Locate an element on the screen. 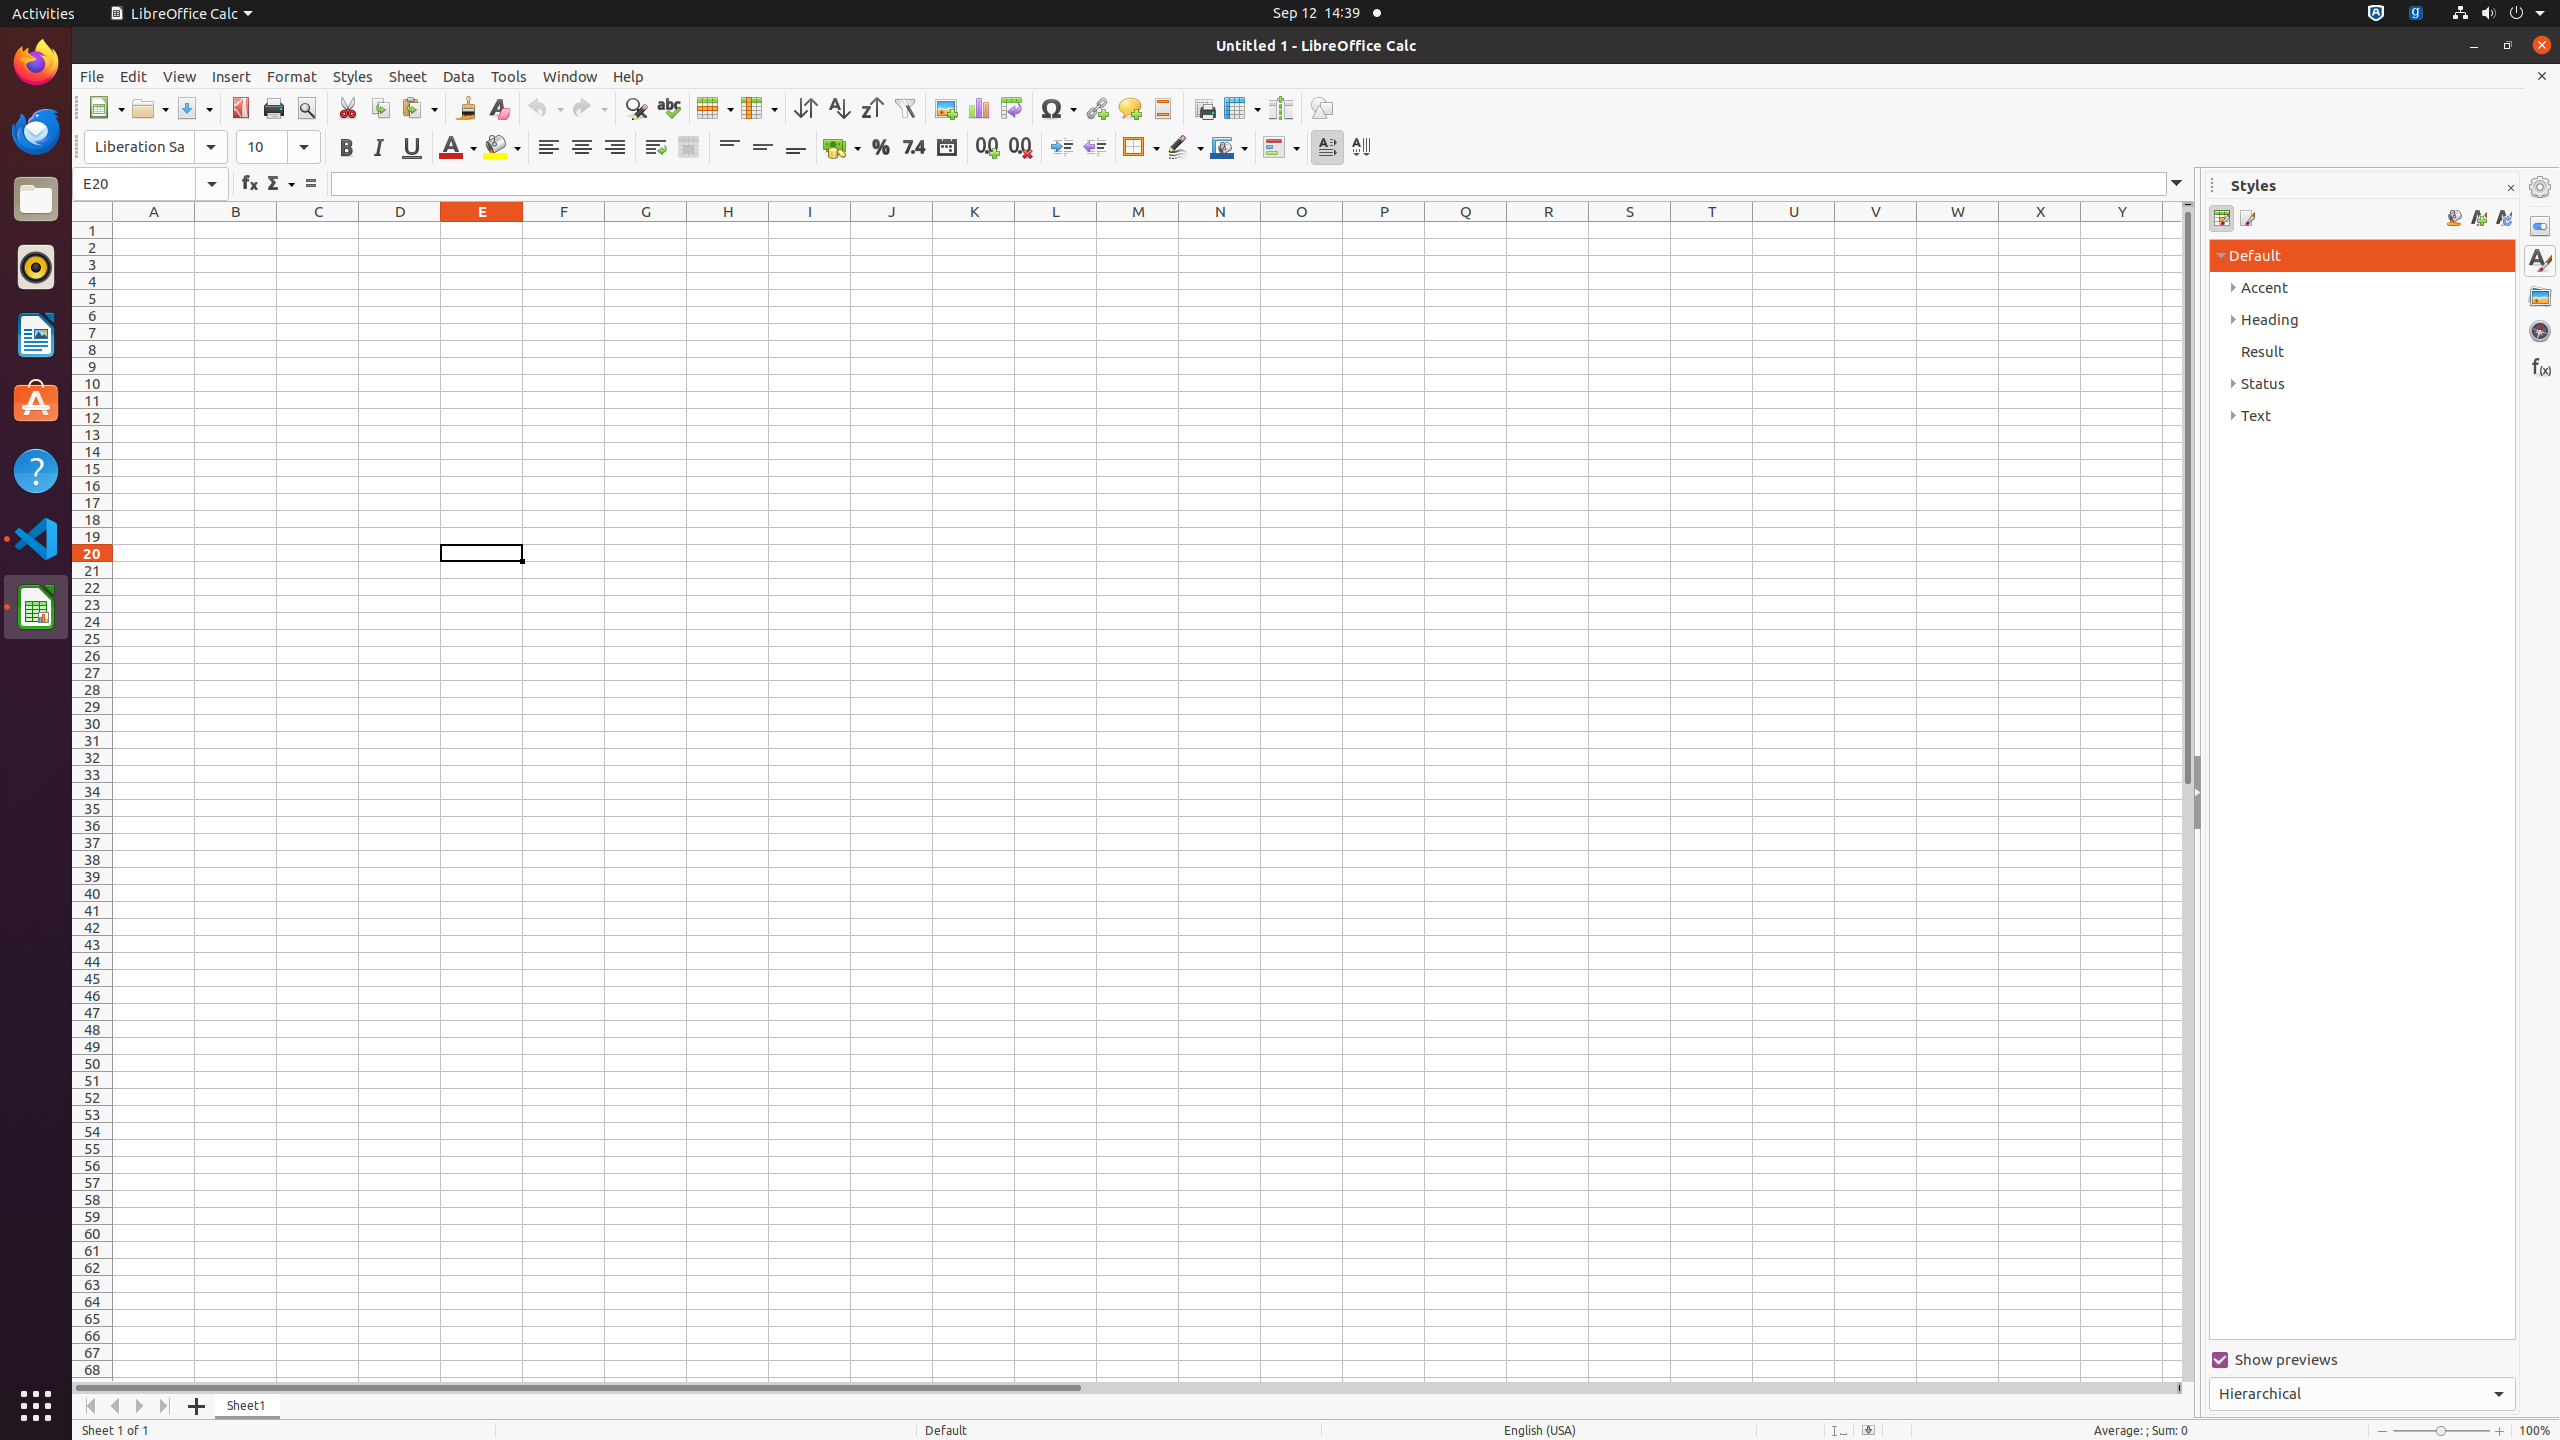  Tools is located at coordinates (509, 76).